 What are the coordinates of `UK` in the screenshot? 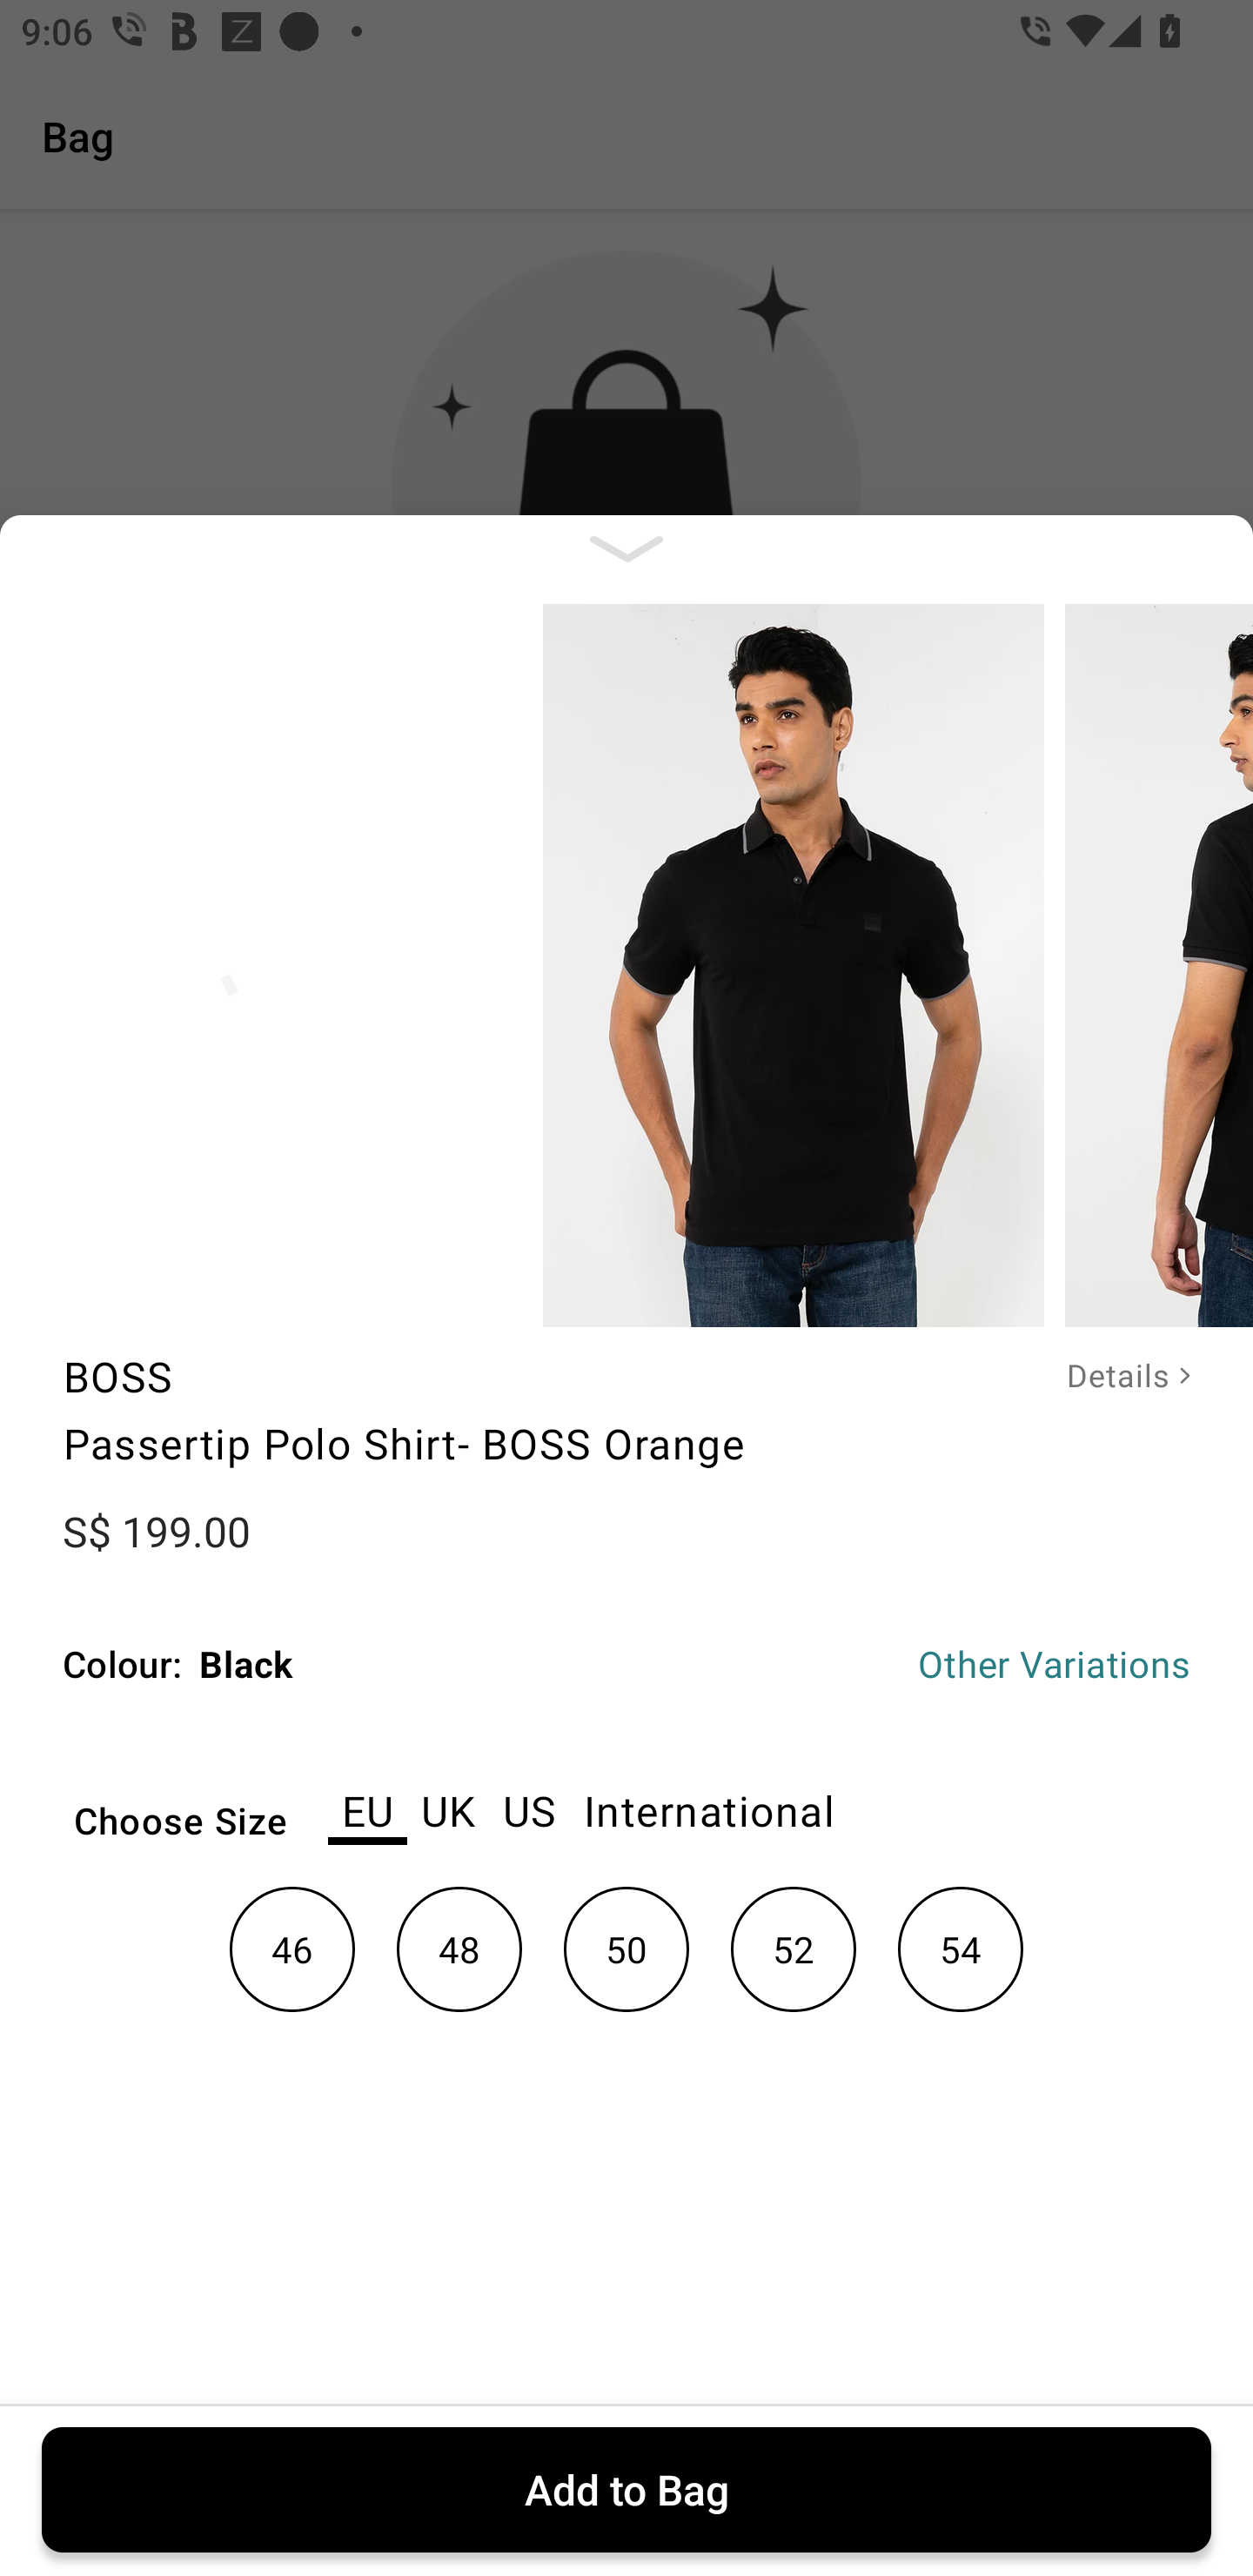 It's located at (447, 1798).